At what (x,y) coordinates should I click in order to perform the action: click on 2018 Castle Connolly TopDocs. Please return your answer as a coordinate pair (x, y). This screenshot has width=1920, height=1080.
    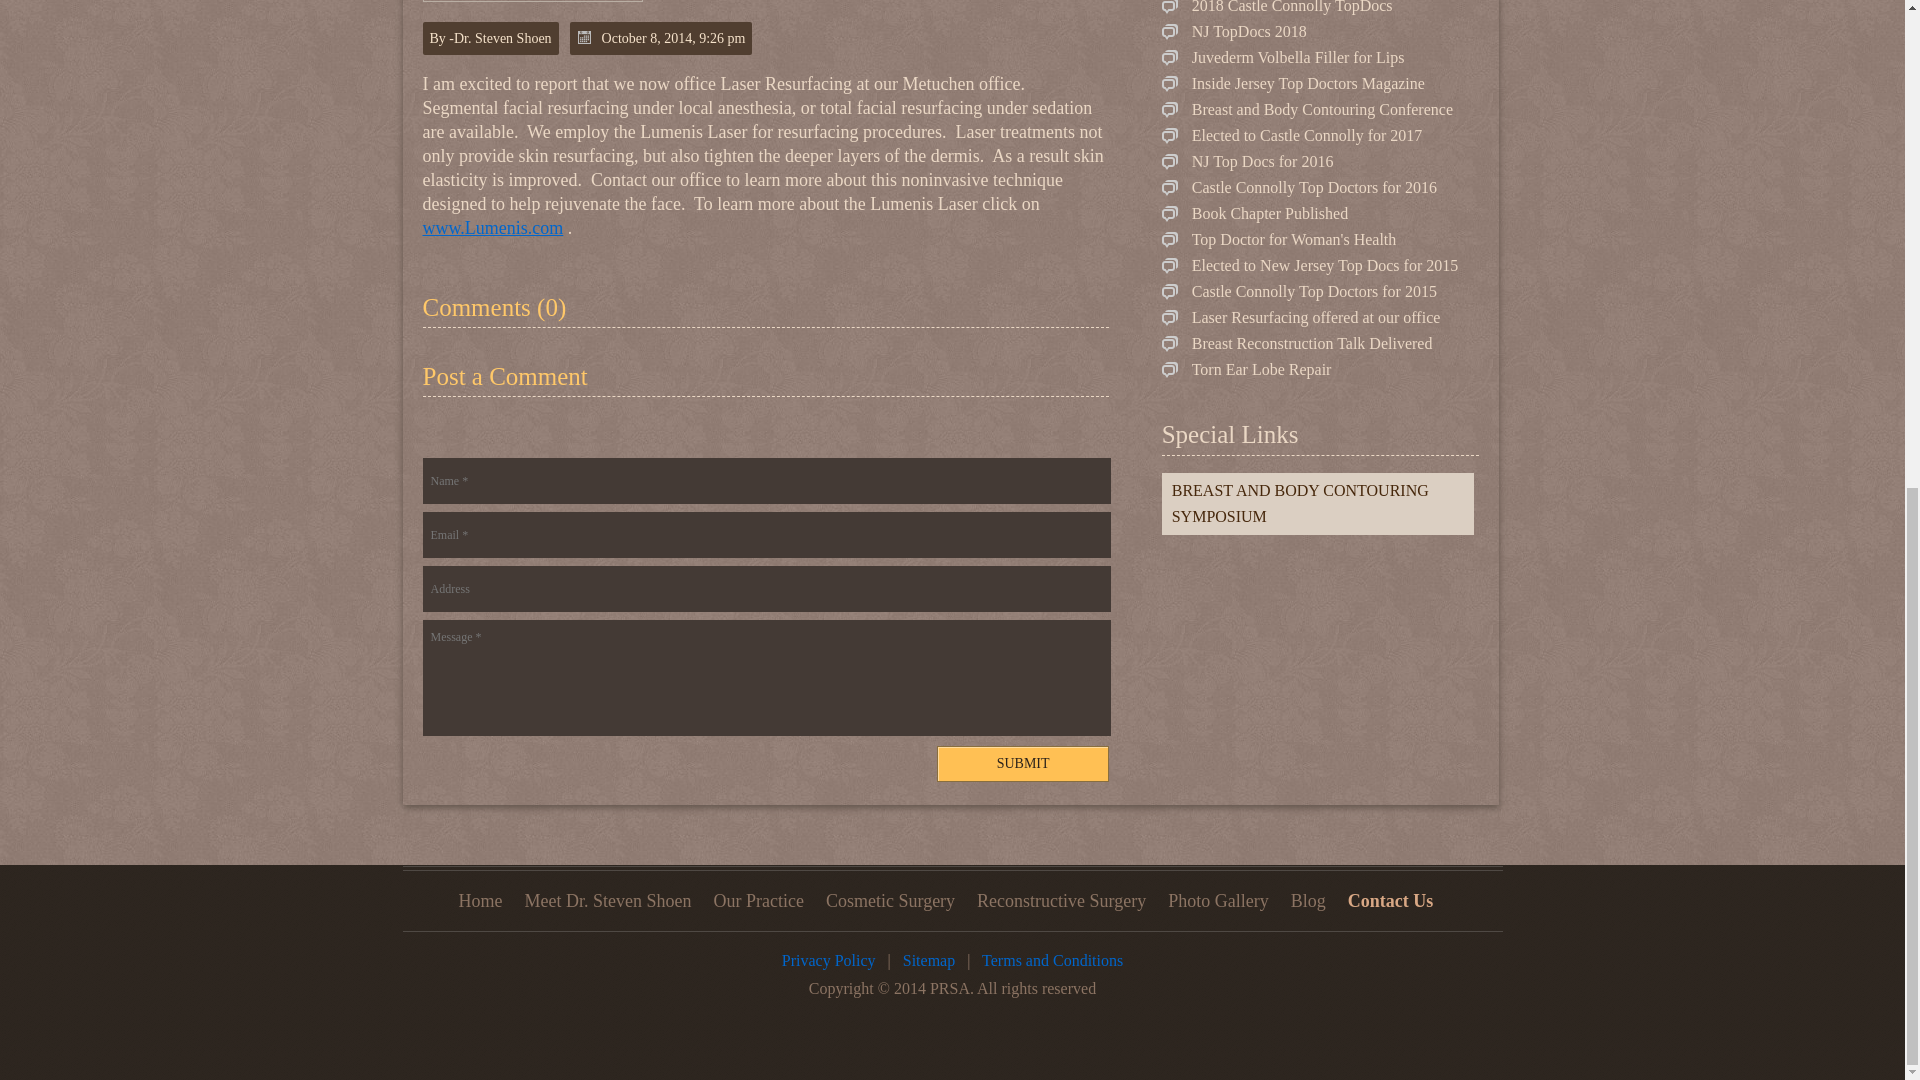
    Looking at the image, I should click on (1277, 7).